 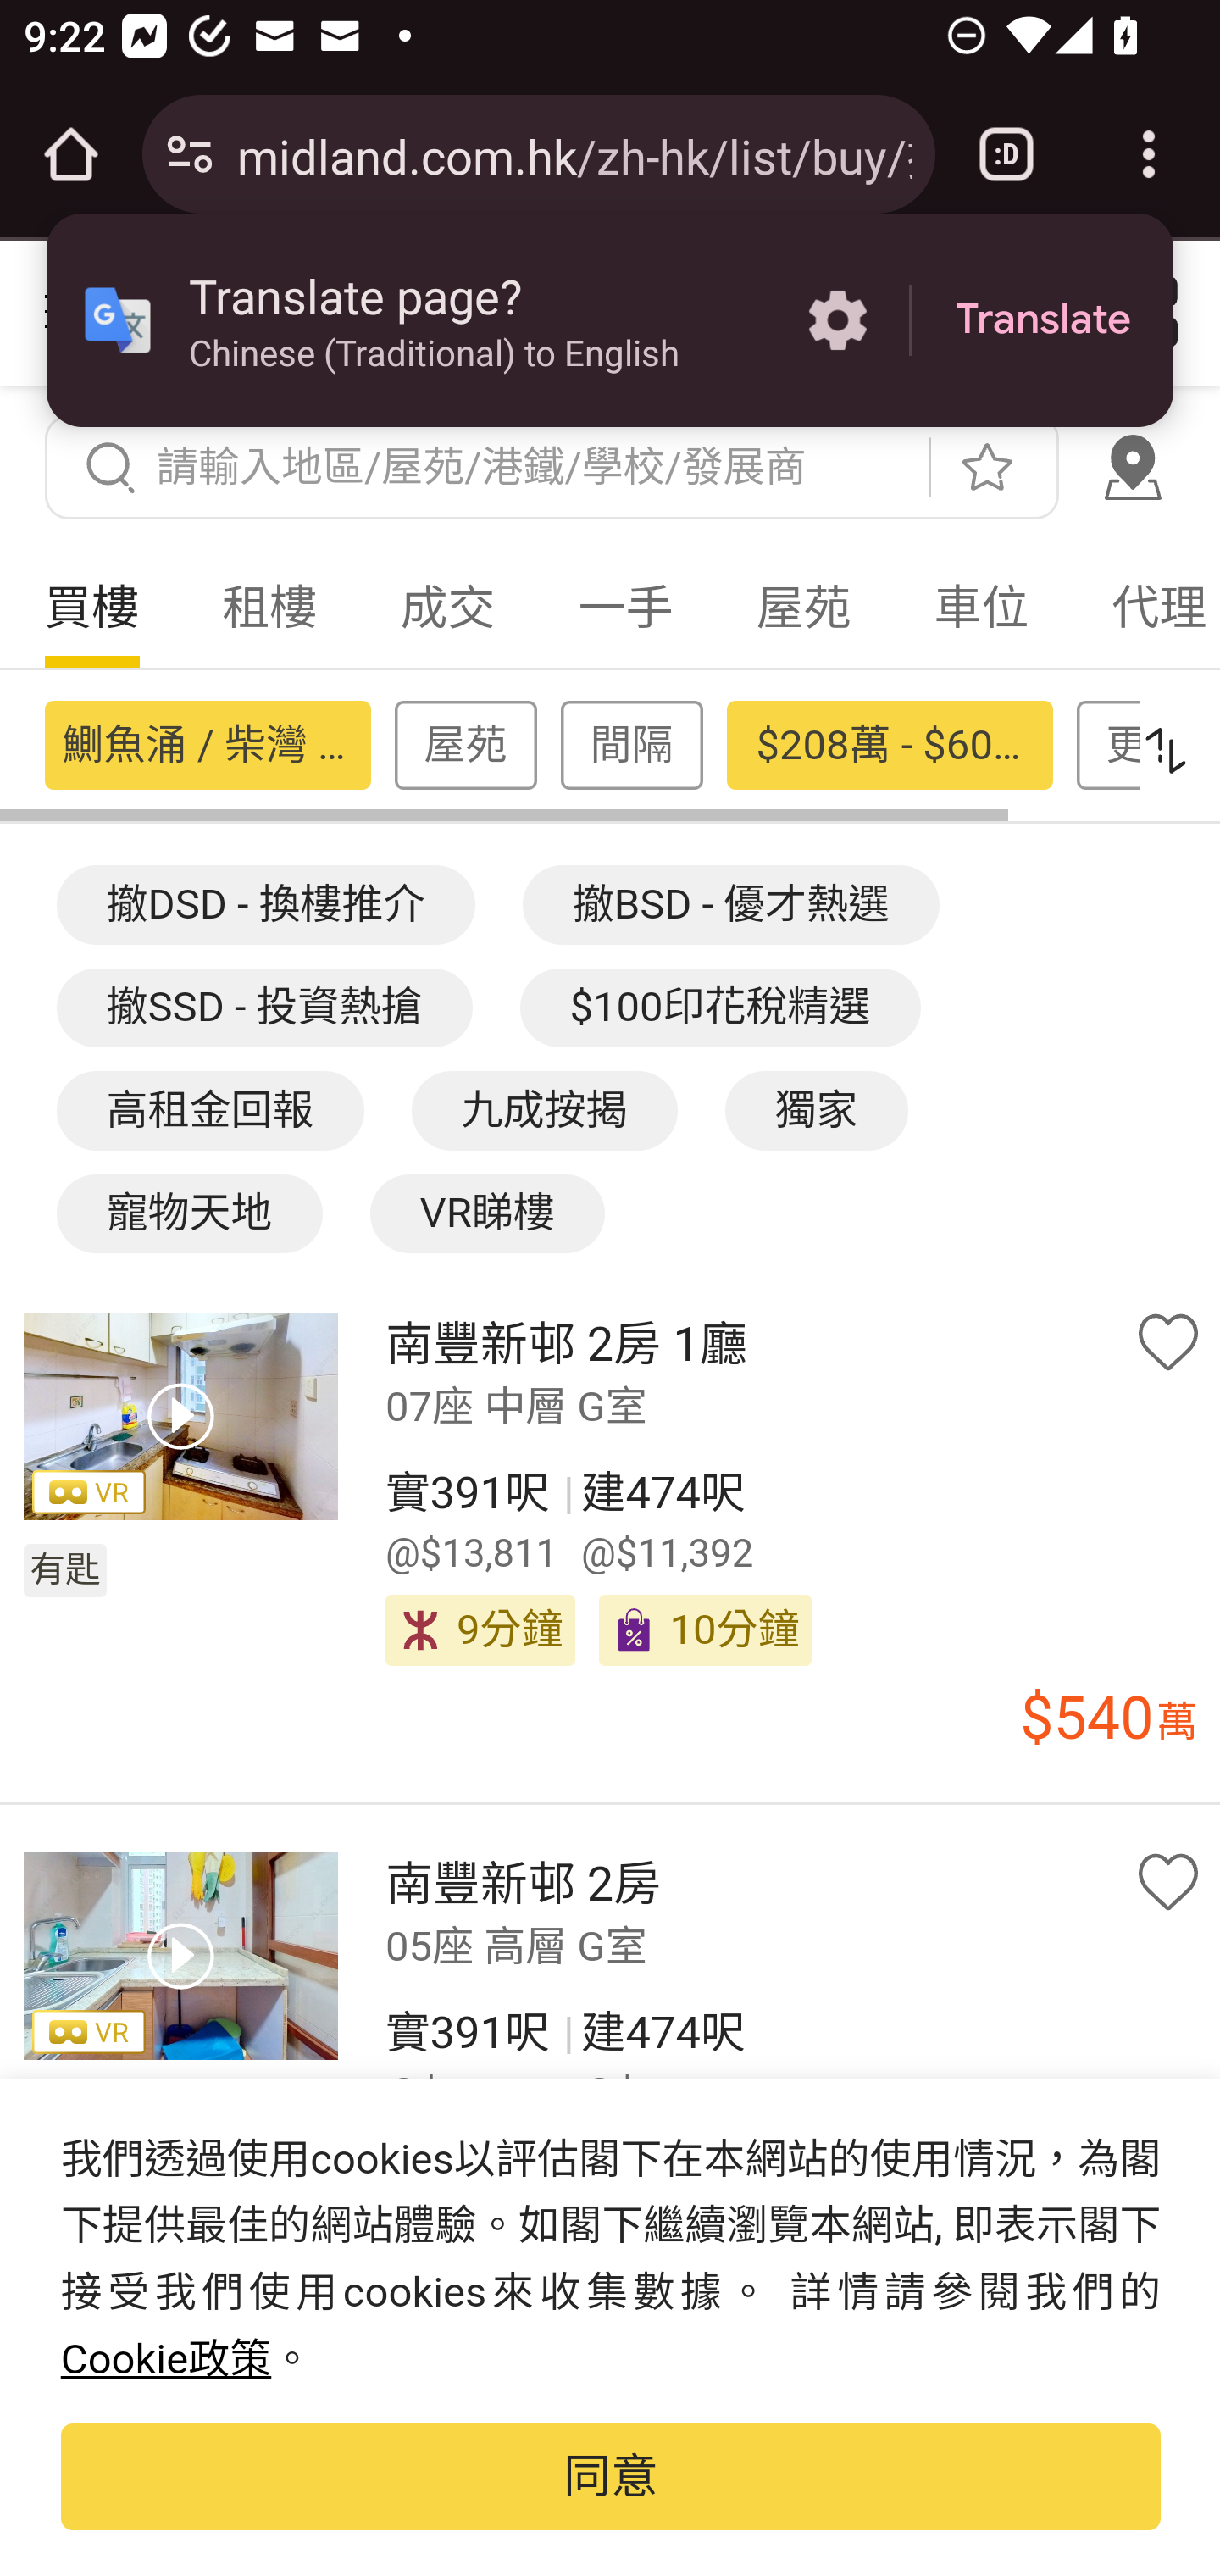 What do you see at coordinates (1149, 154) in the screenshot?
I see `Customize and control Google Chrome` at bounding box center [1149, 154].